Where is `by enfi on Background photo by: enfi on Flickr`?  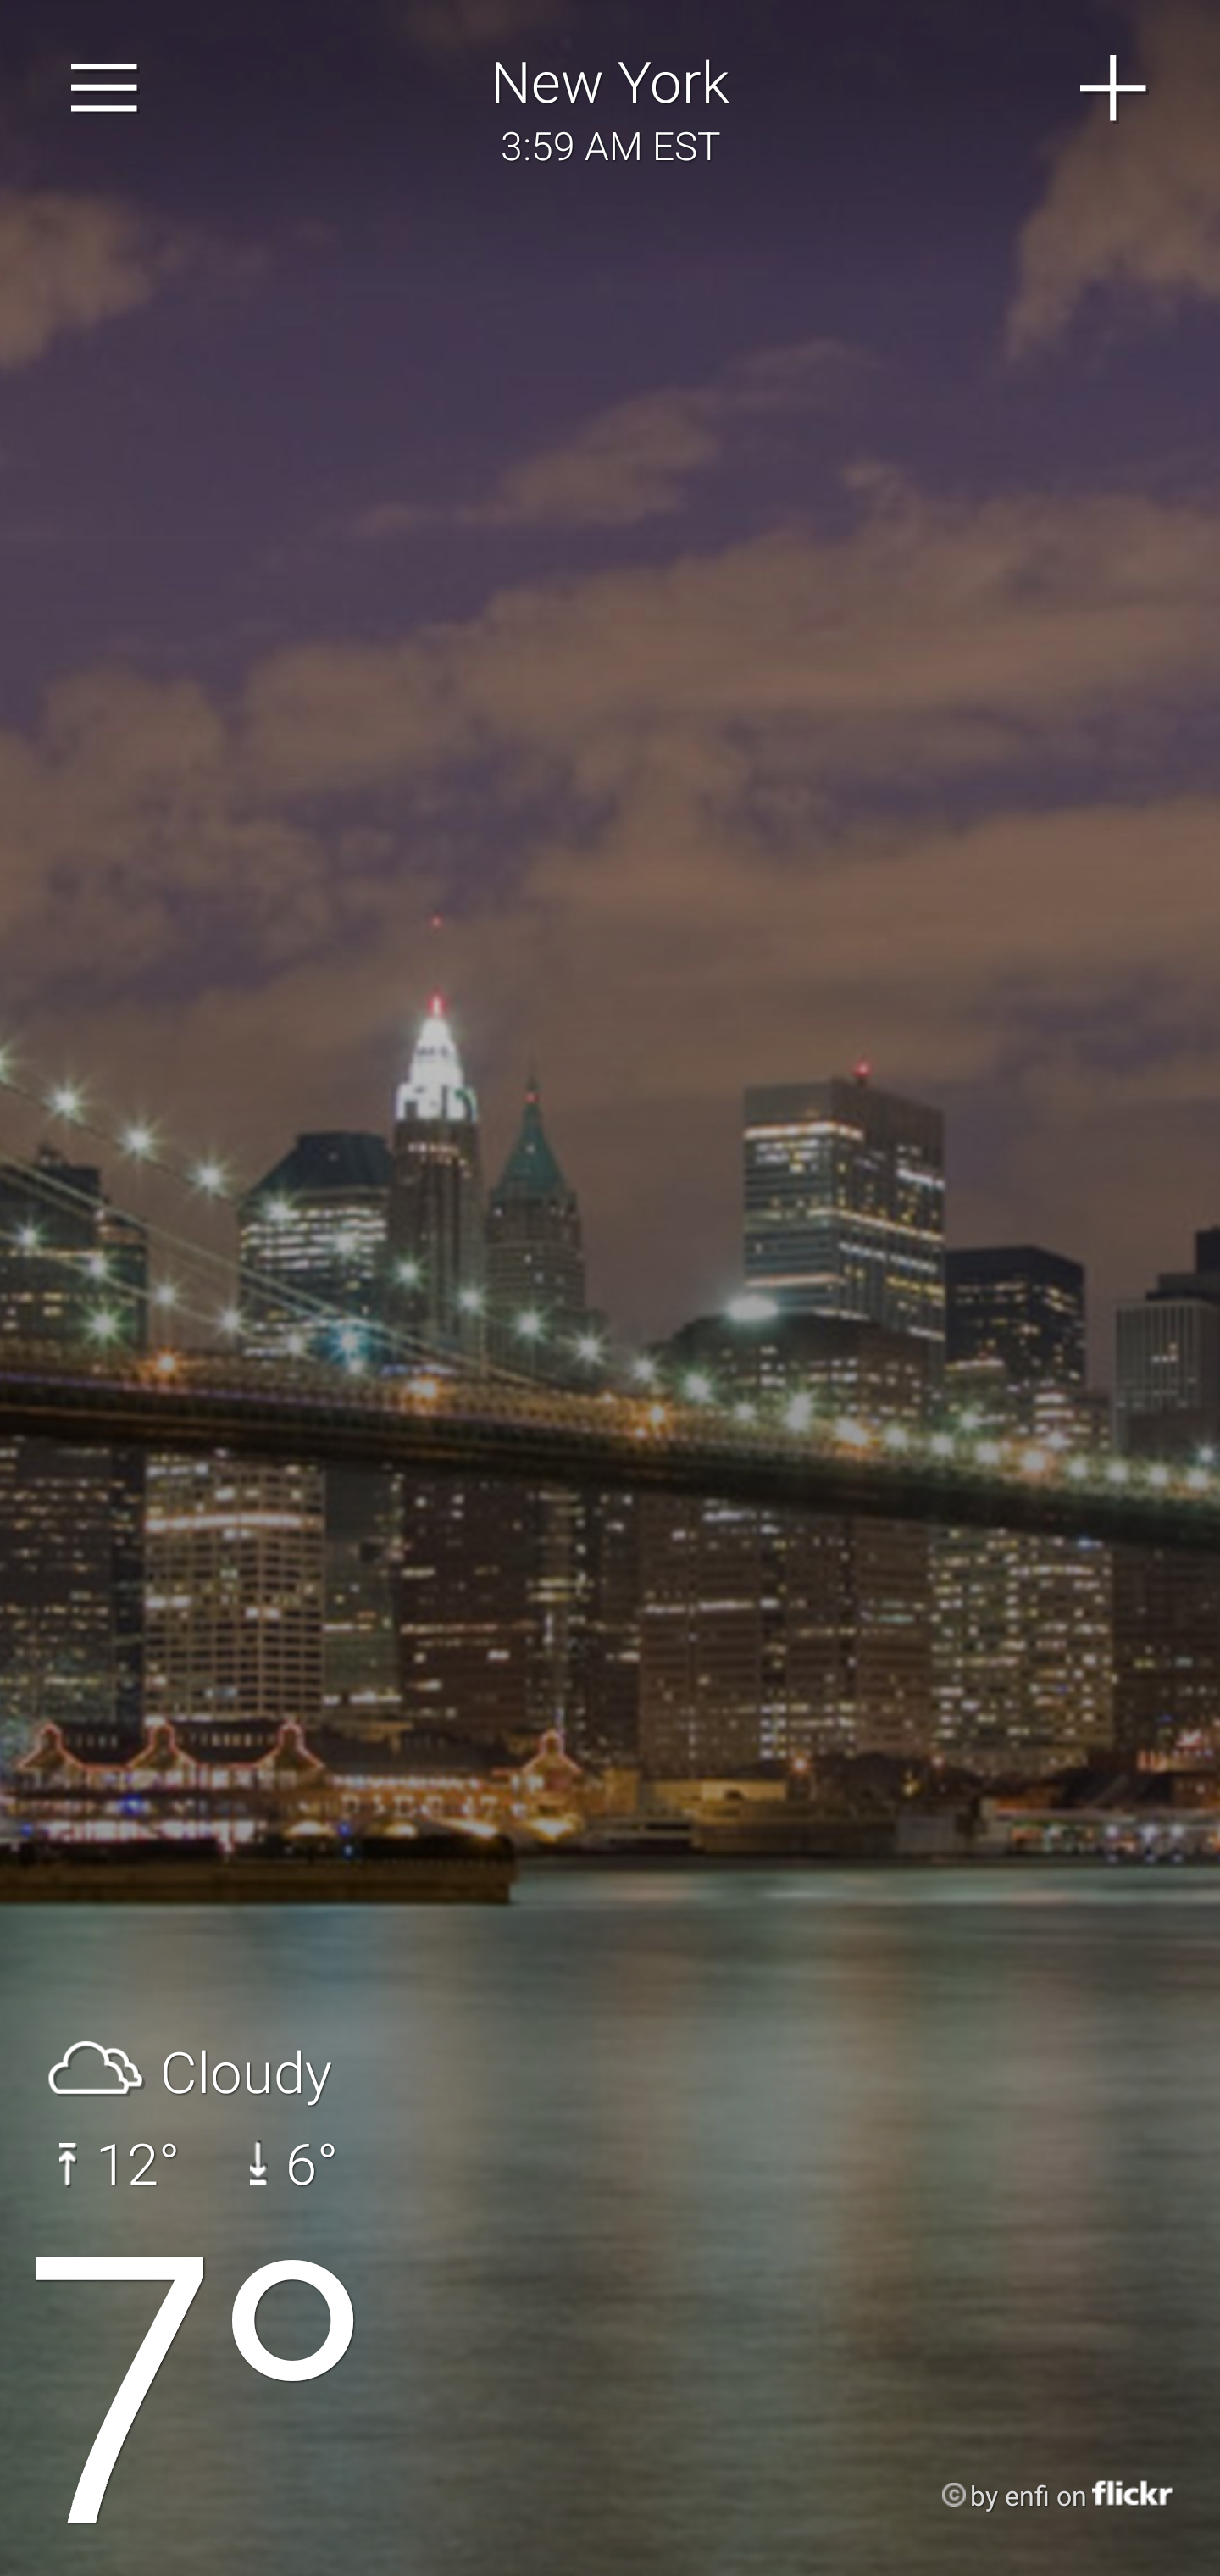 by enfi on Background photo by: enfi on Flickr is located at coordinates (1027, 2496).